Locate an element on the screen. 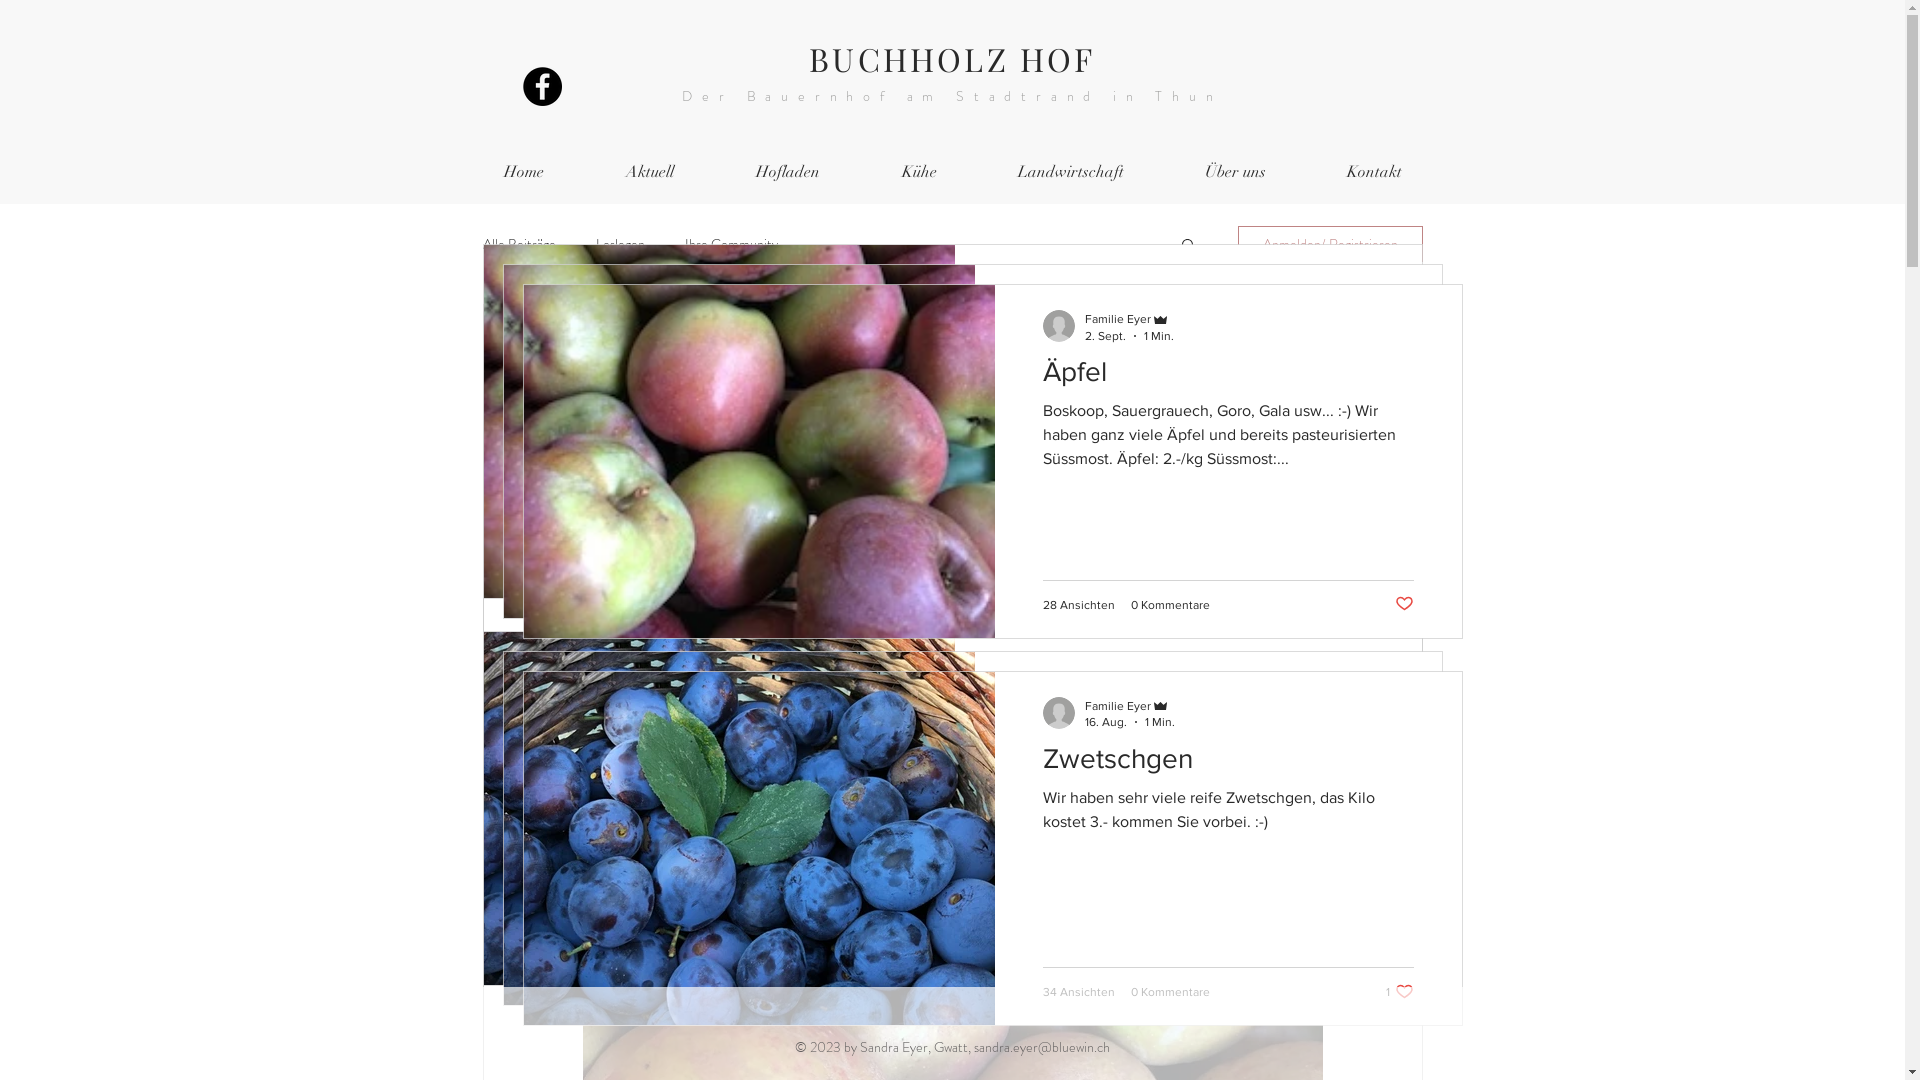  Zwetschgen is located at coordinates (1188, 724).